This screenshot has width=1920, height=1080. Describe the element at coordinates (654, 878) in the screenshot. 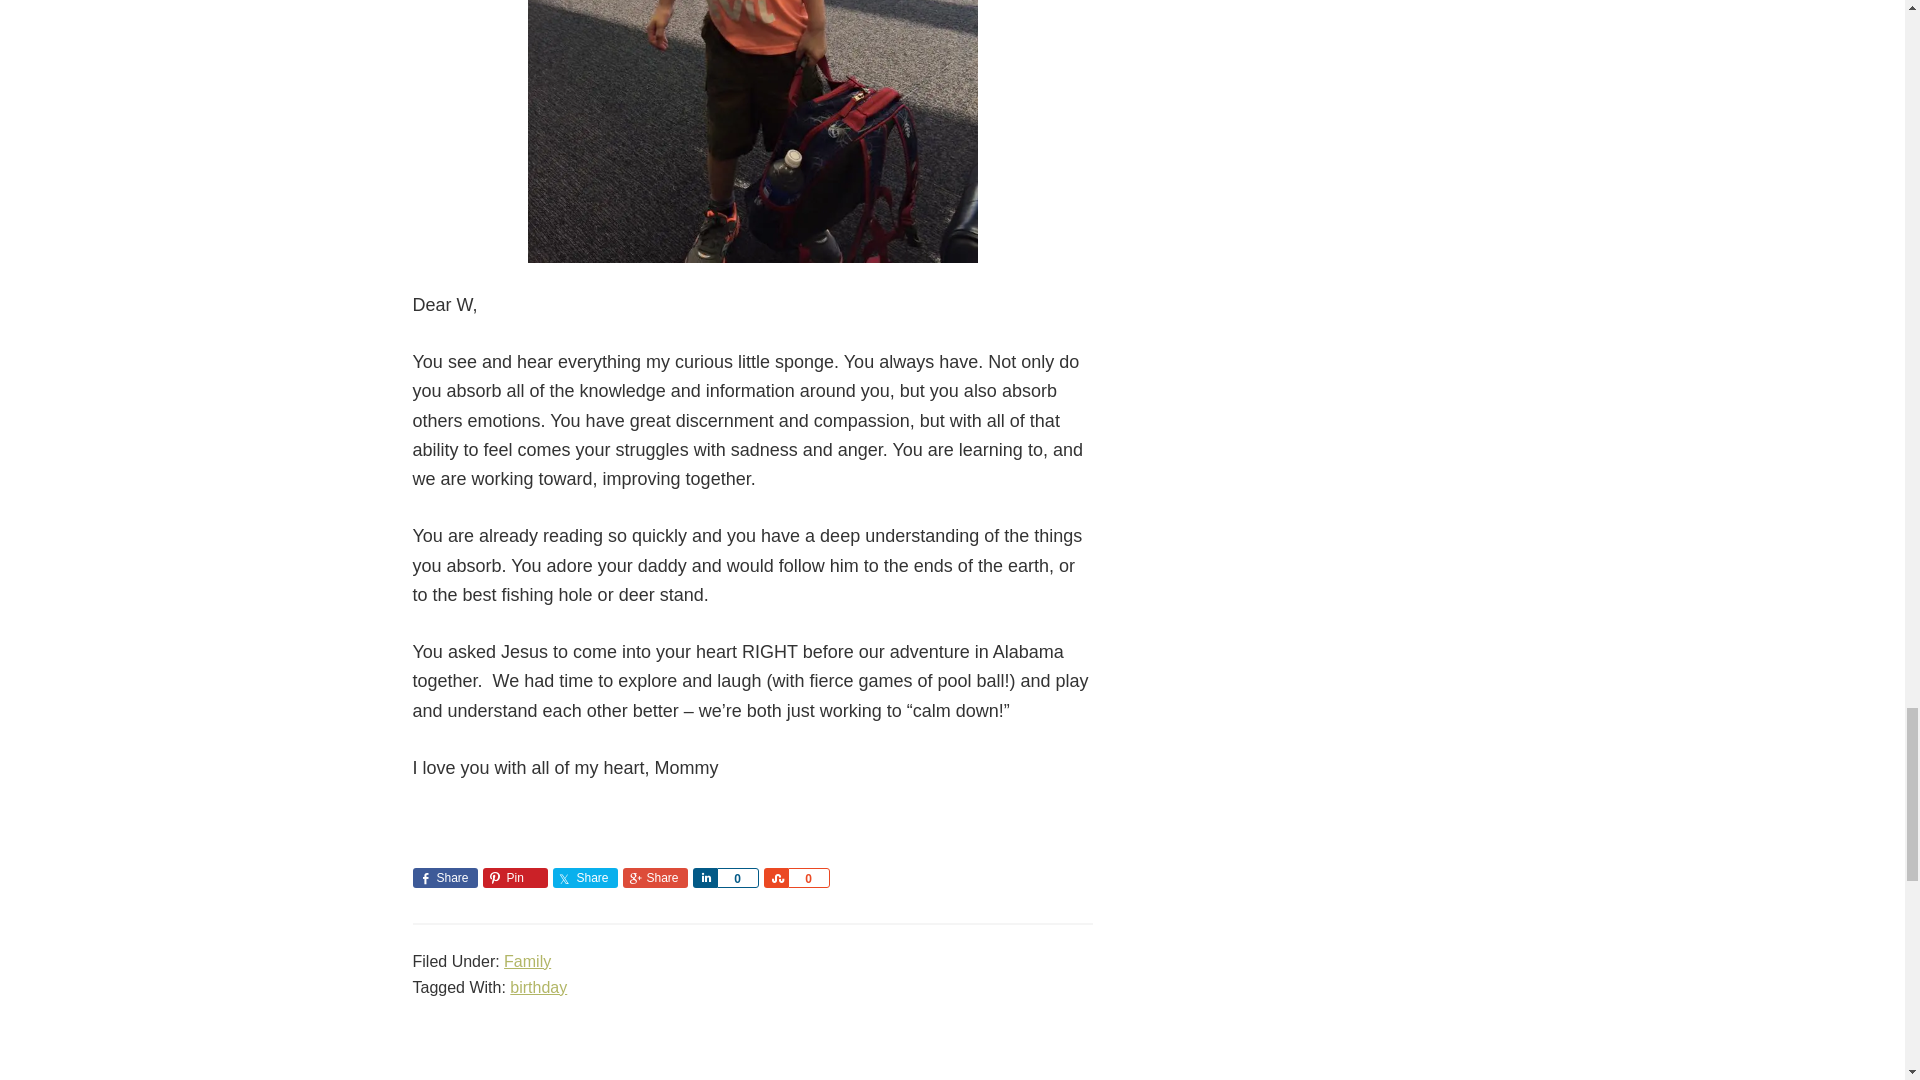

I see `Share` at that location.